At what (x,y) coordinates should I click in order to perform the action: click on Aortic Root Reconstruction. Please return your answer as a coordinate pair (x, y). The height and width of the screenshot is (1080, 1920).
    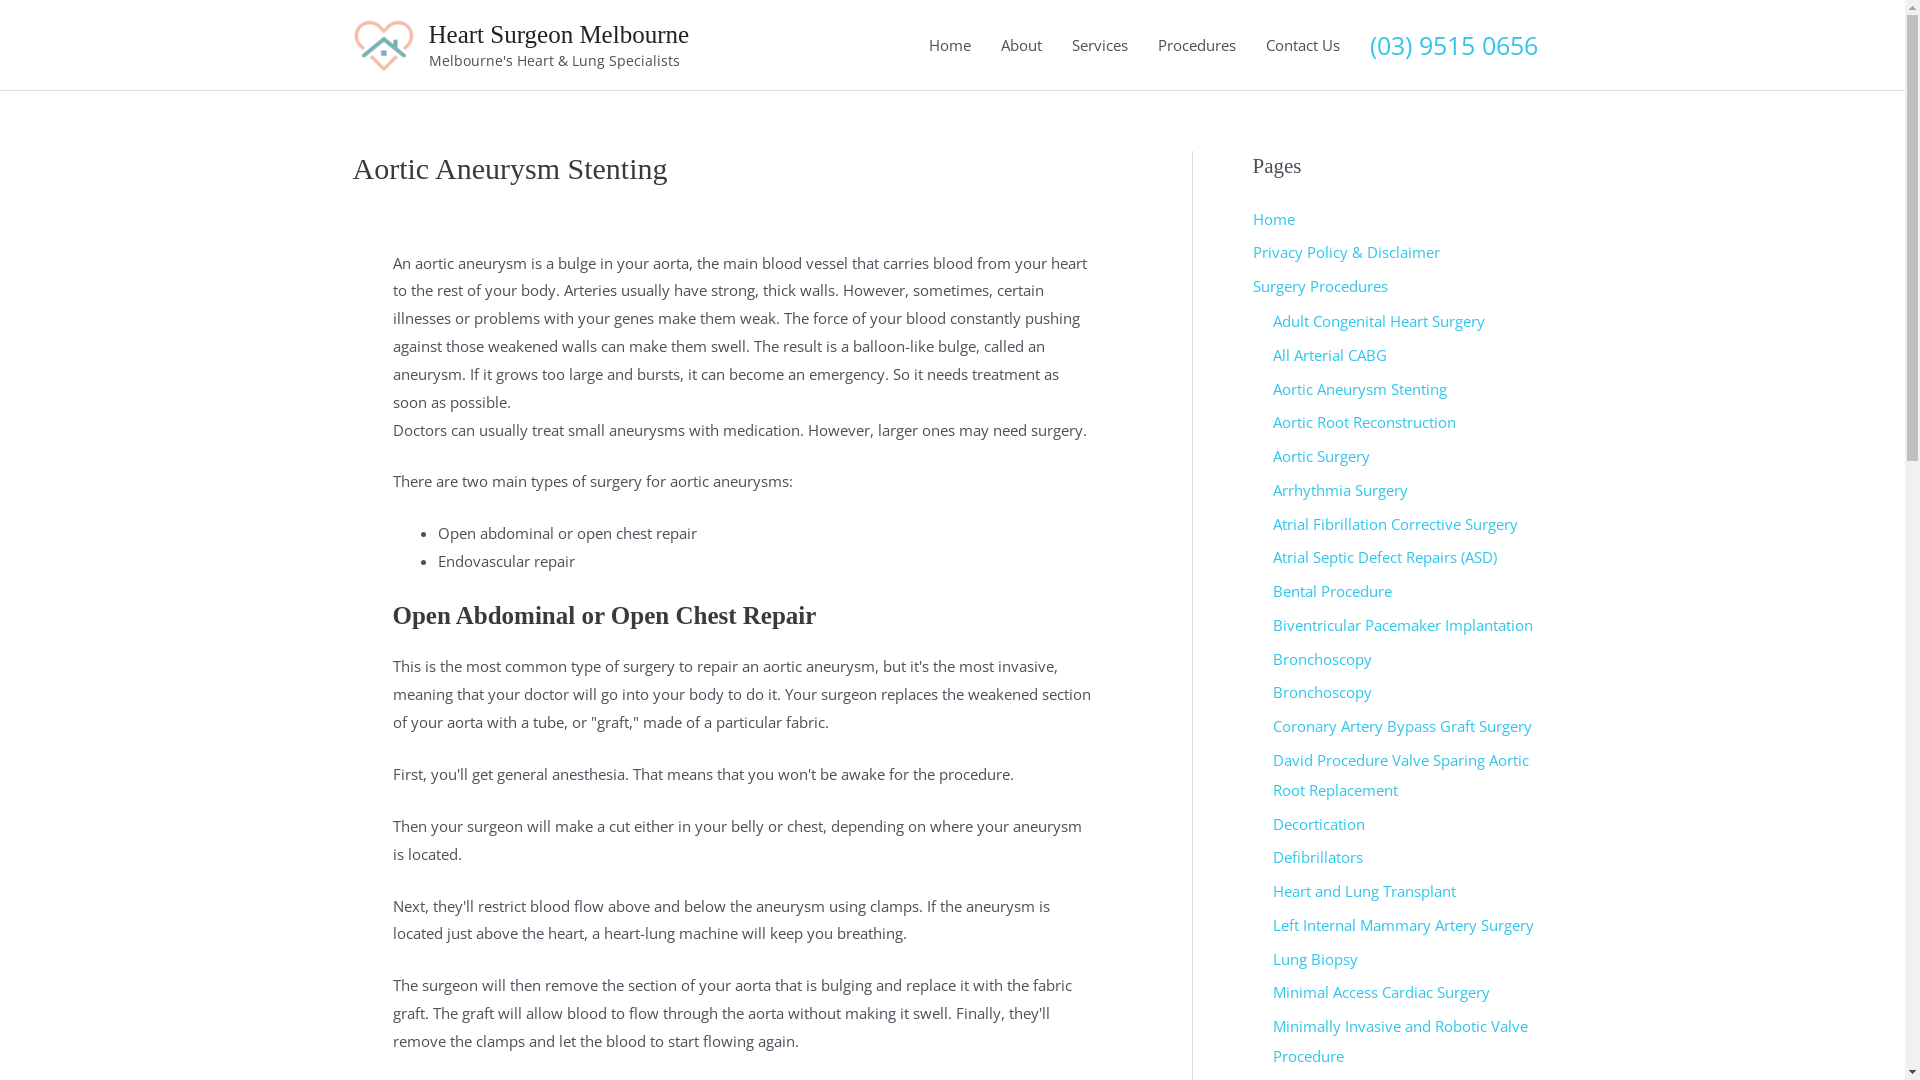
    Looking at the image, I should click on (1364, 422).